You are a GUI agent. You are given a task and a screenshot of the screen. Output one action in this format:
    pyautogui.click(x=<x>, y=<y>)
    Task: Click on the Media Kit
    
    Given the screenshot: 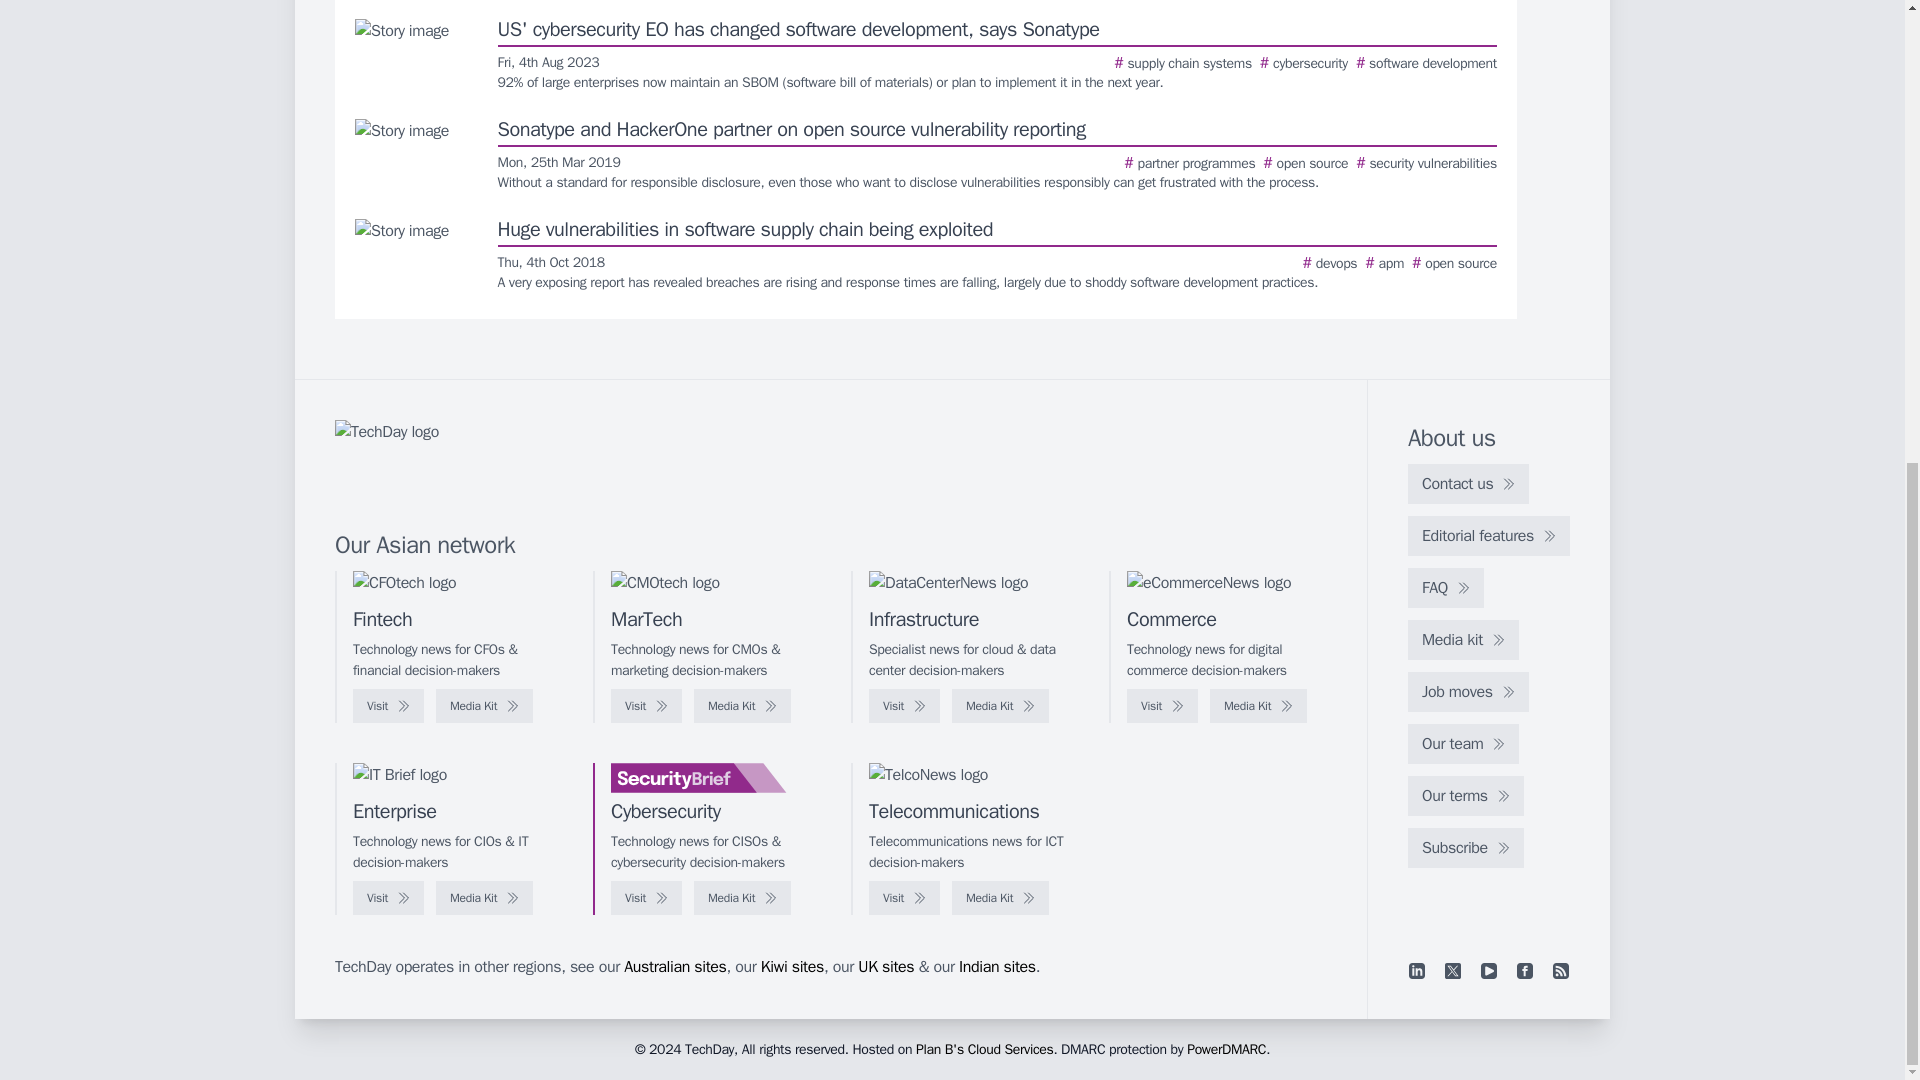 What is the action you would take?
    pyautogui.click(x=742, y=706)
    